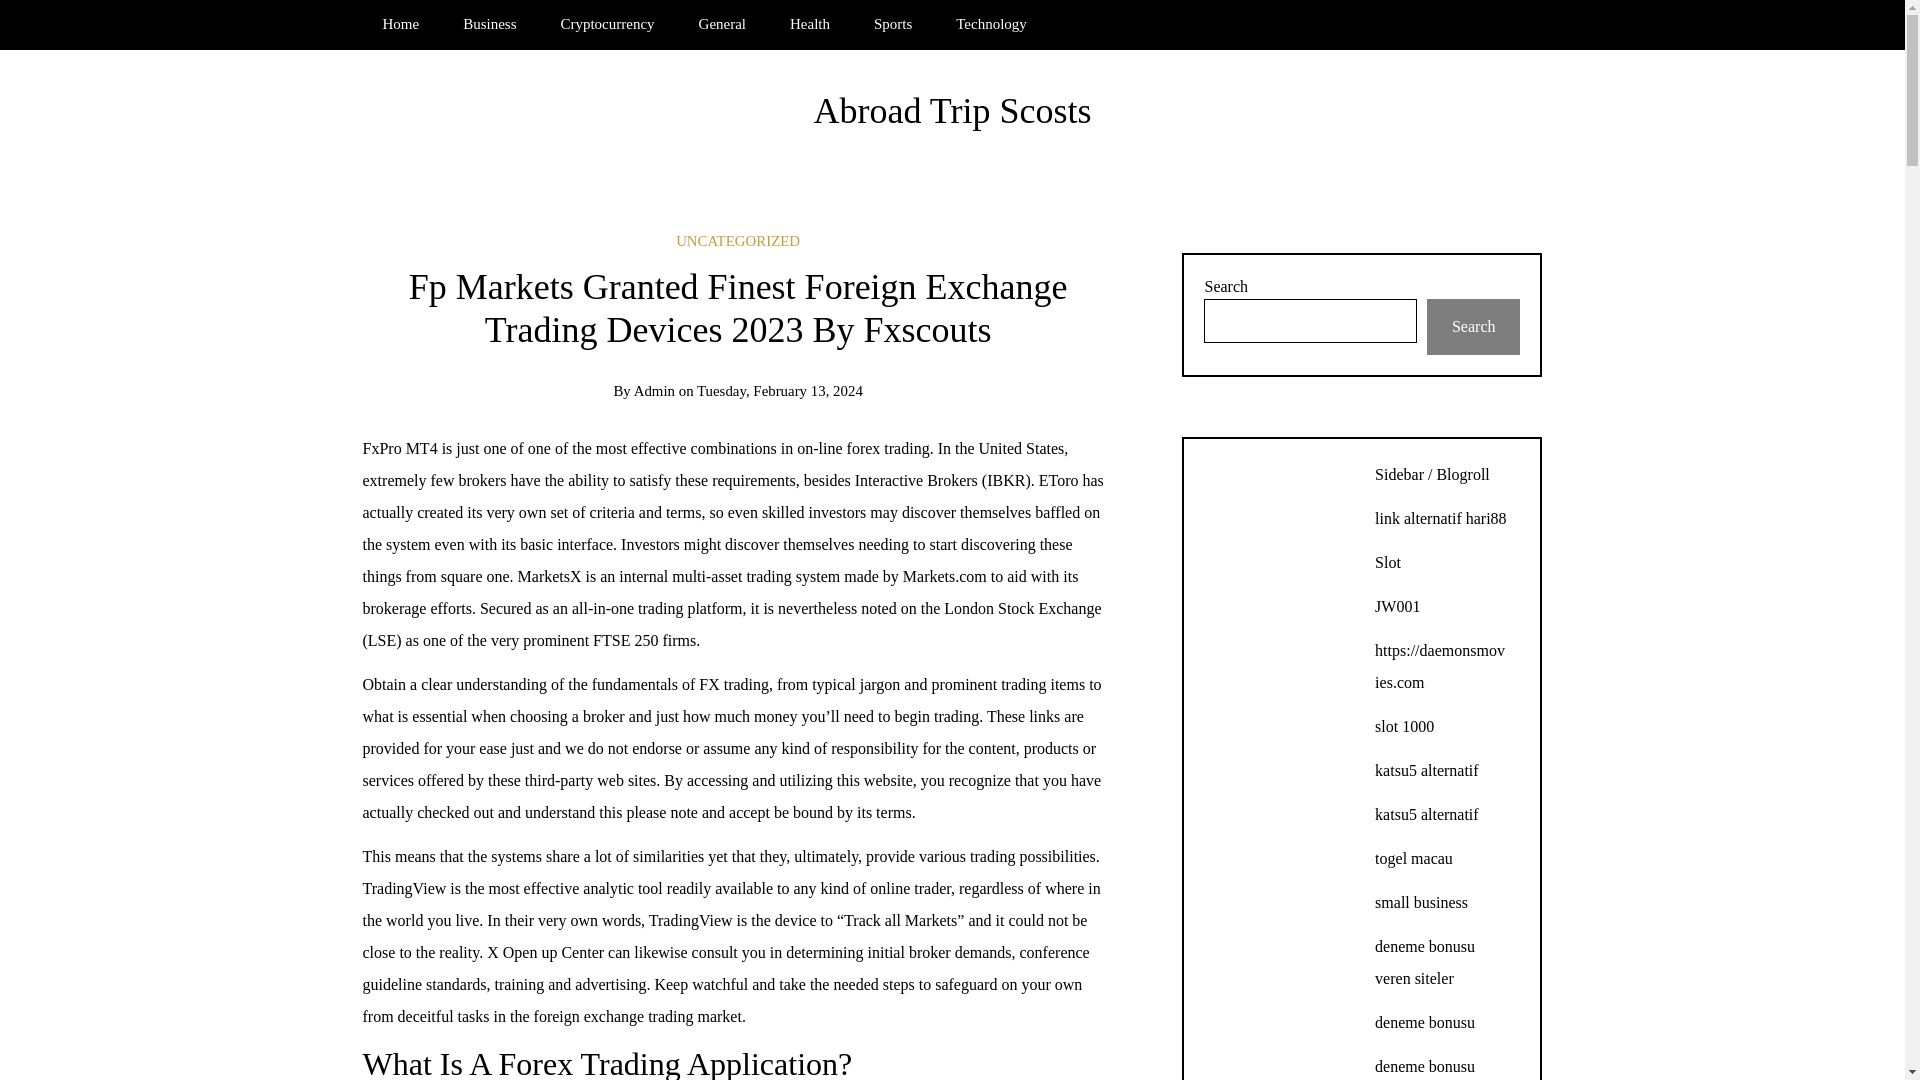 The image size is (1920, 1080). Describe the element at coordinates (738, 241) in the screenshot. I see `UNCATEGORIZED` at that location.